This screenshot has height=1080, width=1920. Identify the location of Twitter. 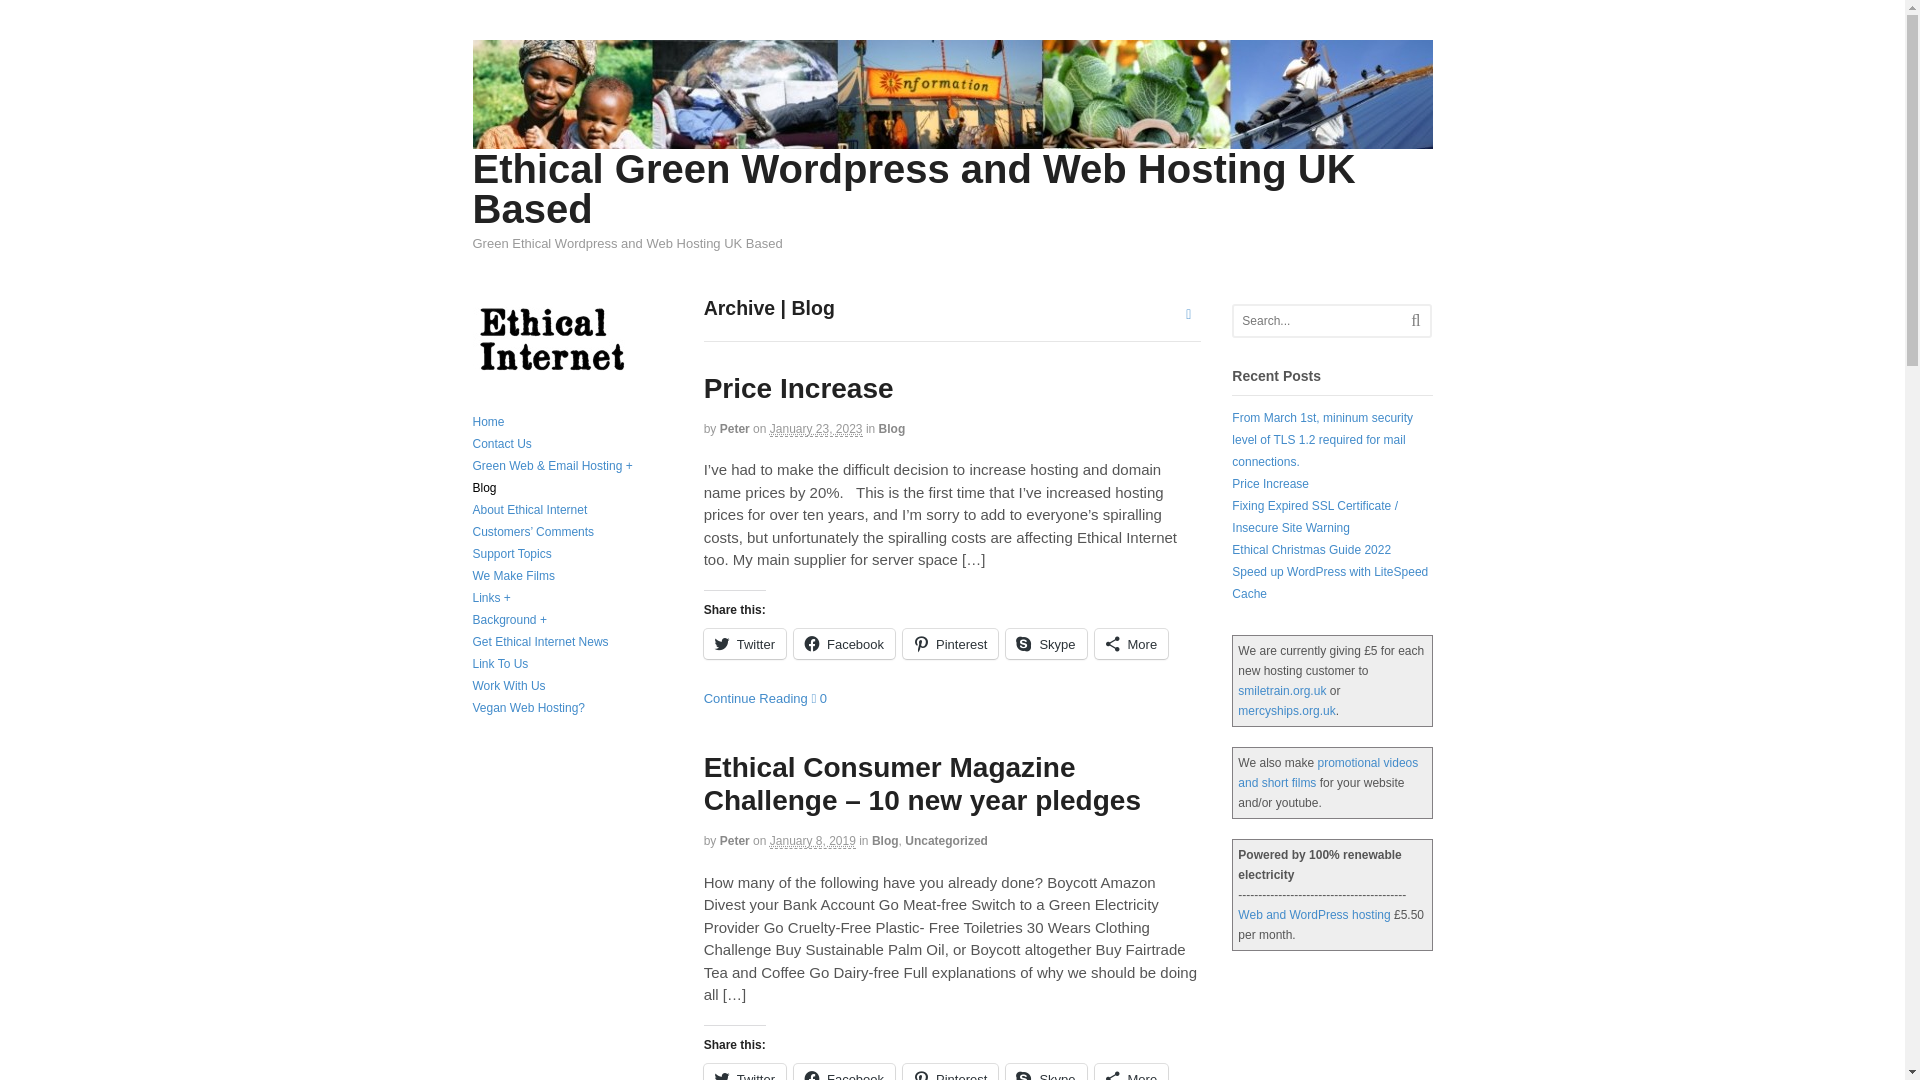
(744, 643).